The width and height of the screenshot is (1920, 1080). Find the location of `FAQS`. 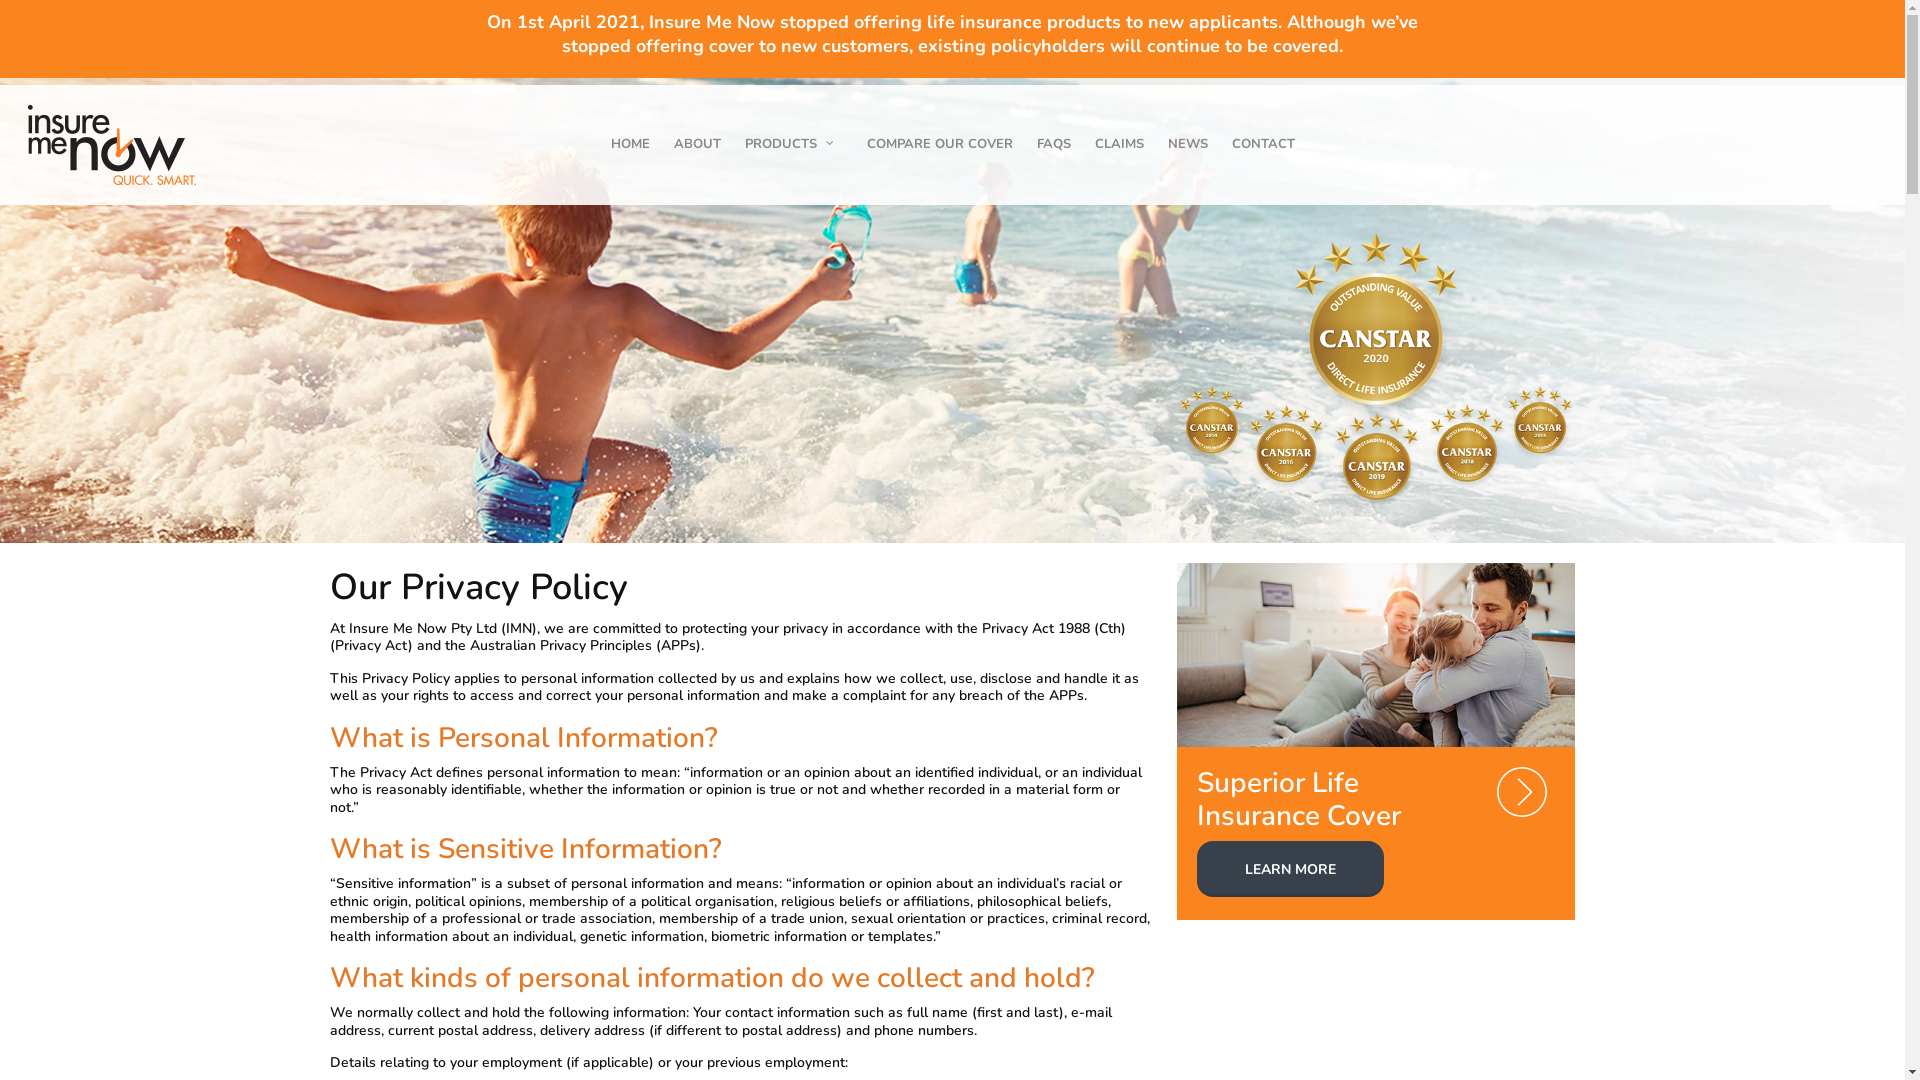

FAQS is located at coordinates (1053, 154).